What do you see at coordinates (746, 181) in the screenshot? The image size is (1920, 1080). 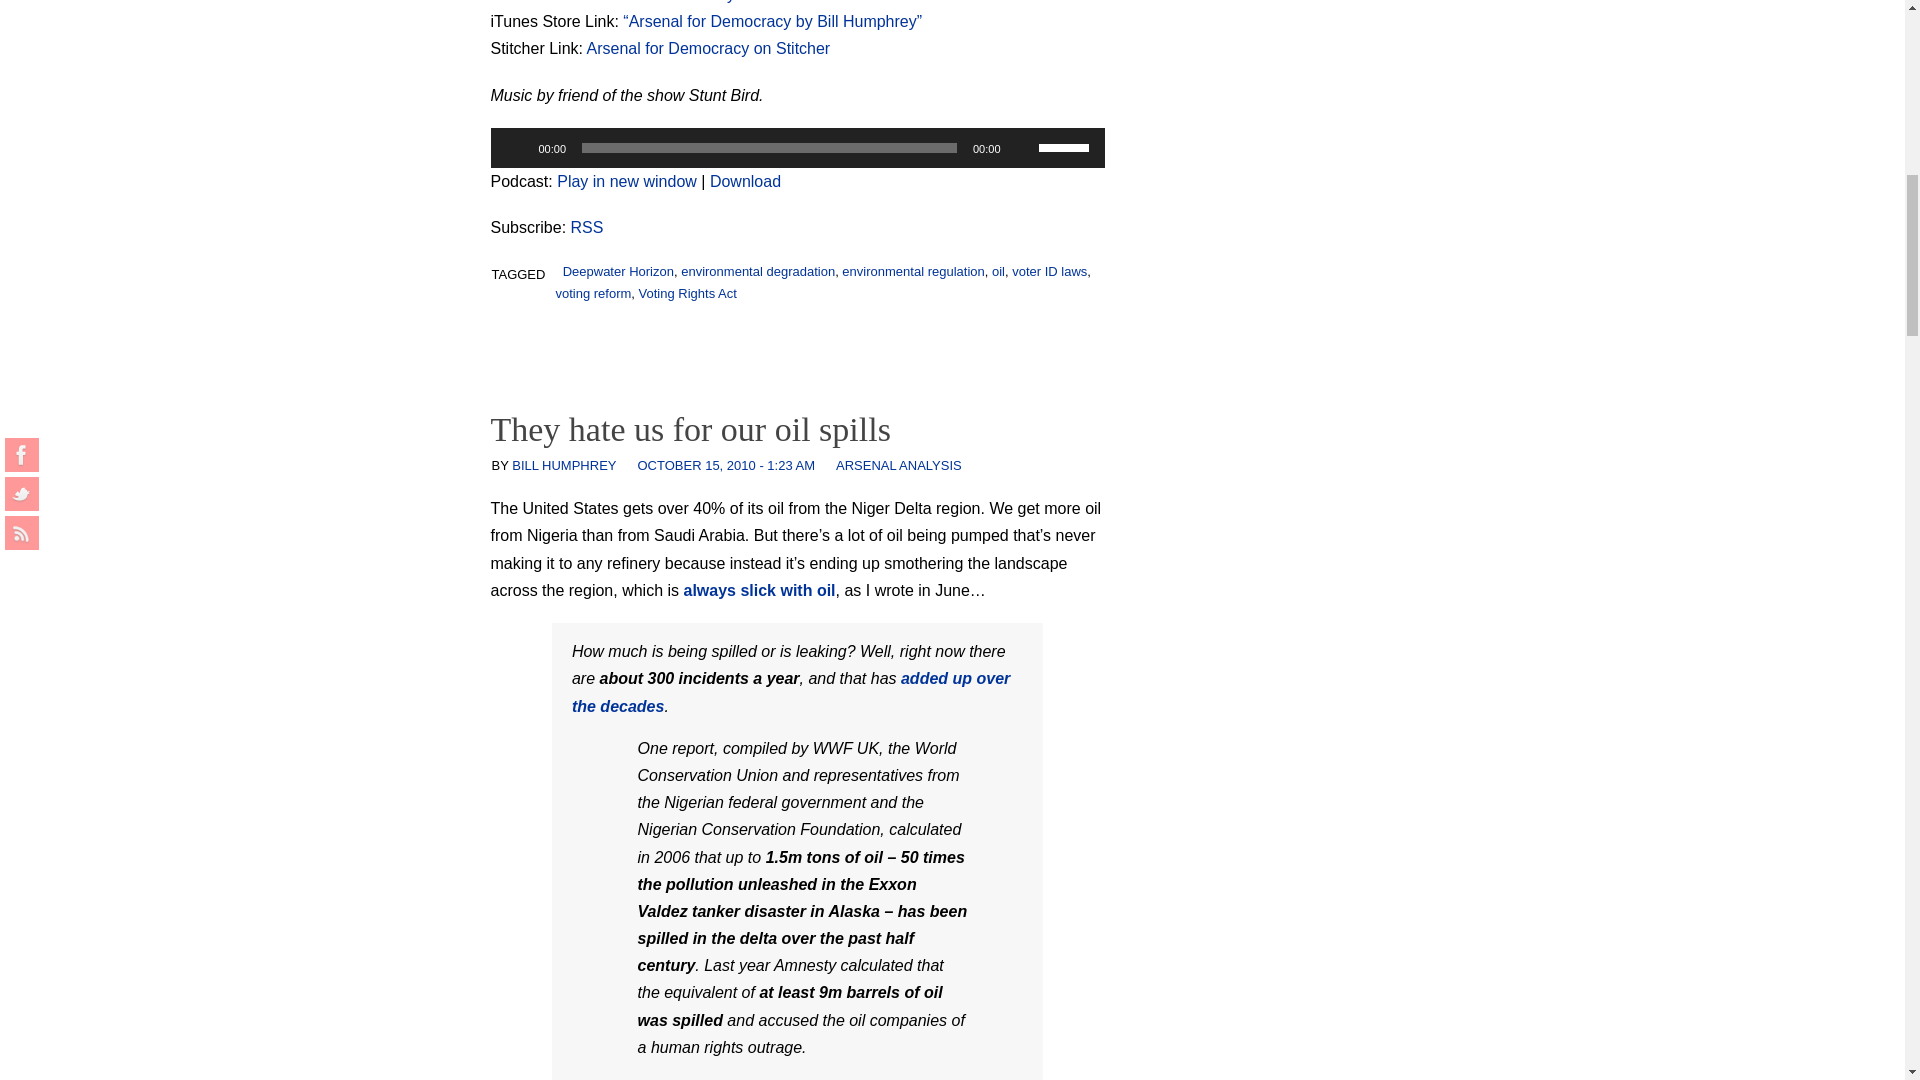 I see `Download` at bounding box center [746, 181].